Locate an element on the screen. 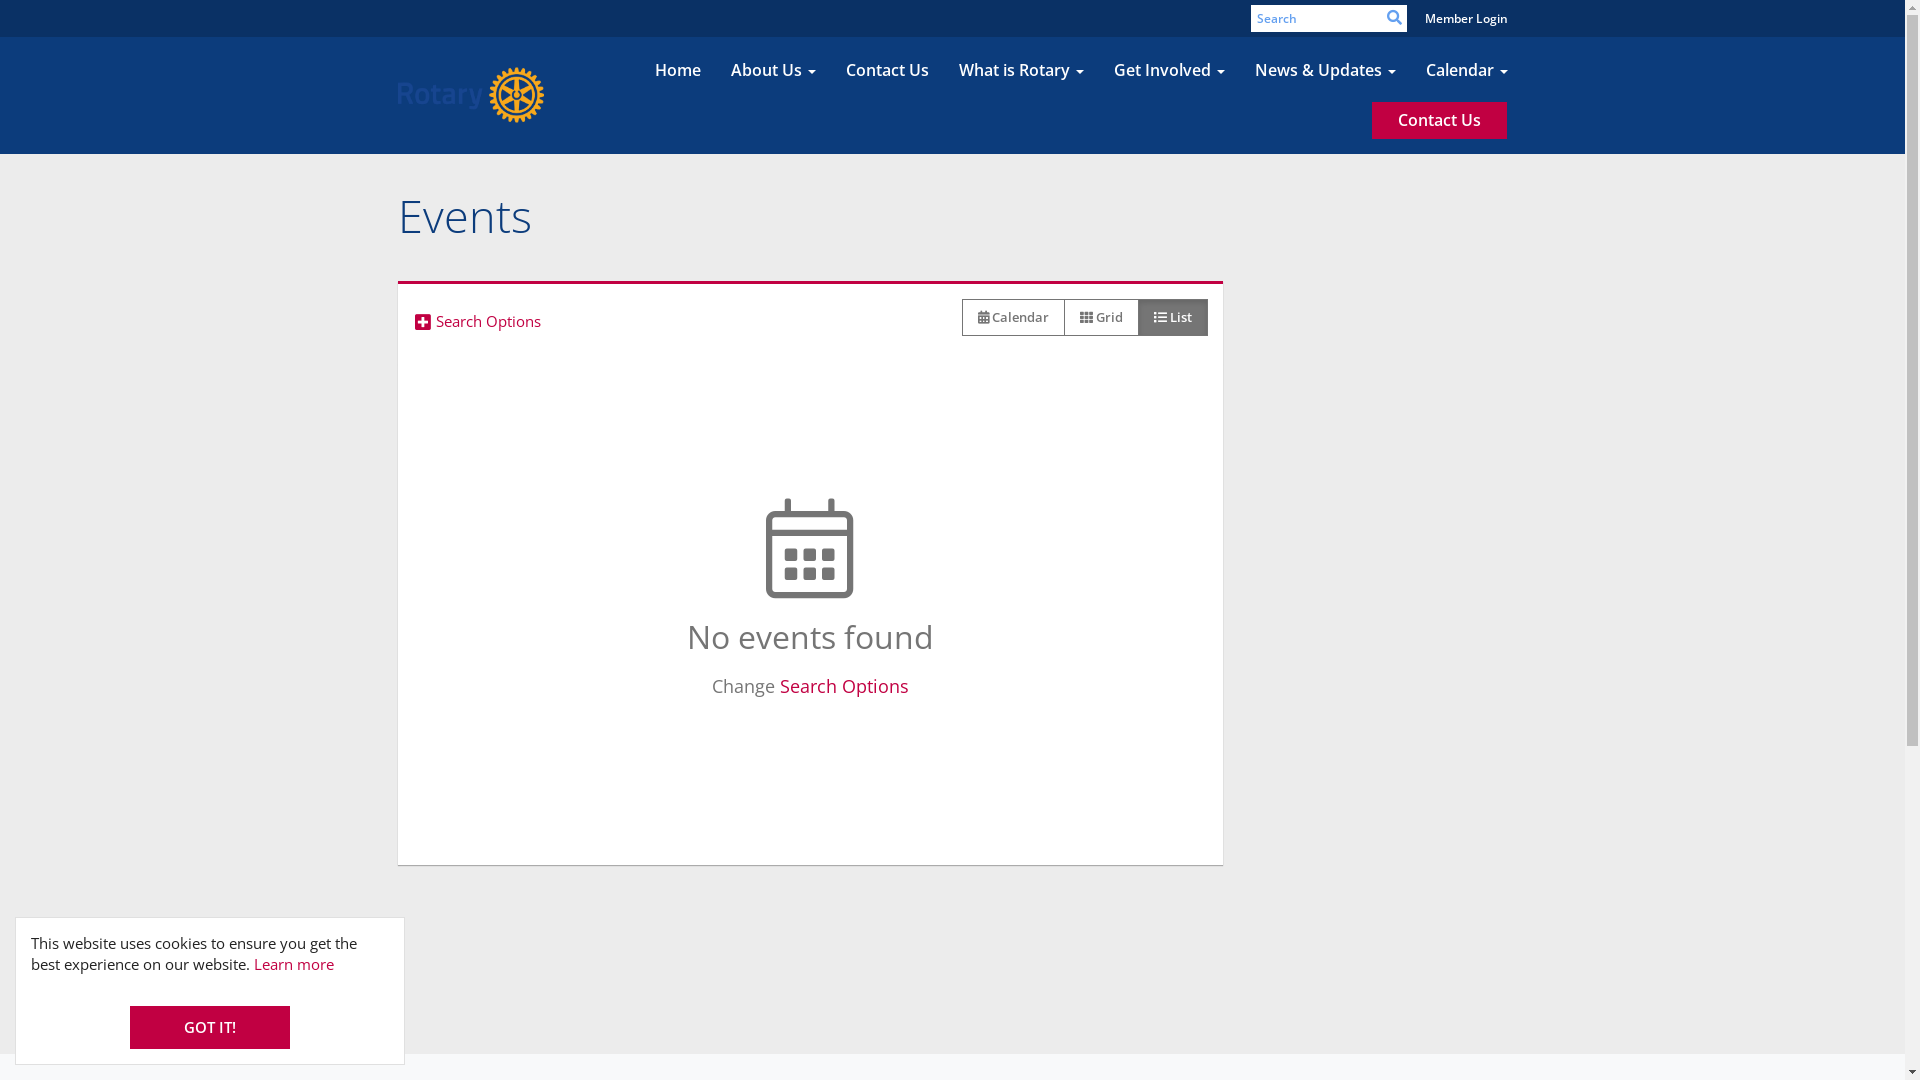 This screenshot has width=1920, height=1080. What is Rotary is located at coordinates (1022, 71).